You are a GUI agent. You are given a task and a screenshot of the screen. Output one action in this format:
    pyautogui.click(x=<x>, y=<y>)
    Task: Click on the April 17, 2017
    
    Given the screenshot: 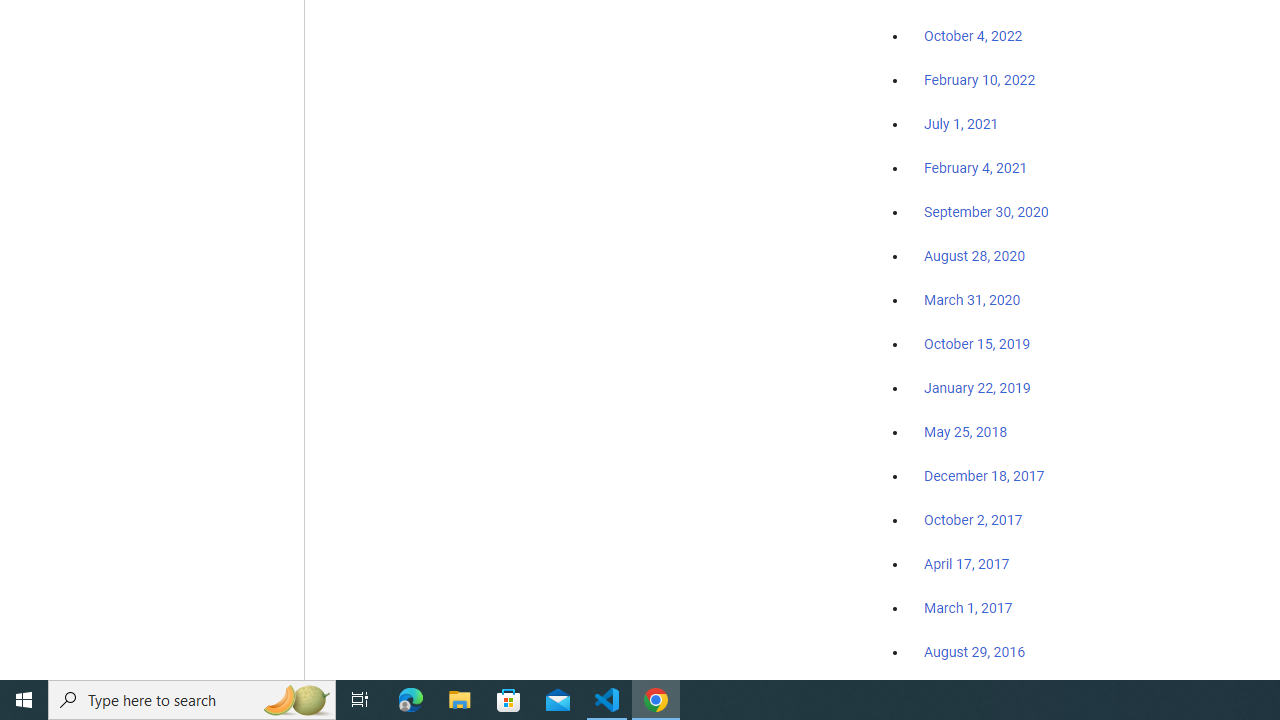 What is the action you would take?
    pyautogui.click(x=966, y=564)
    